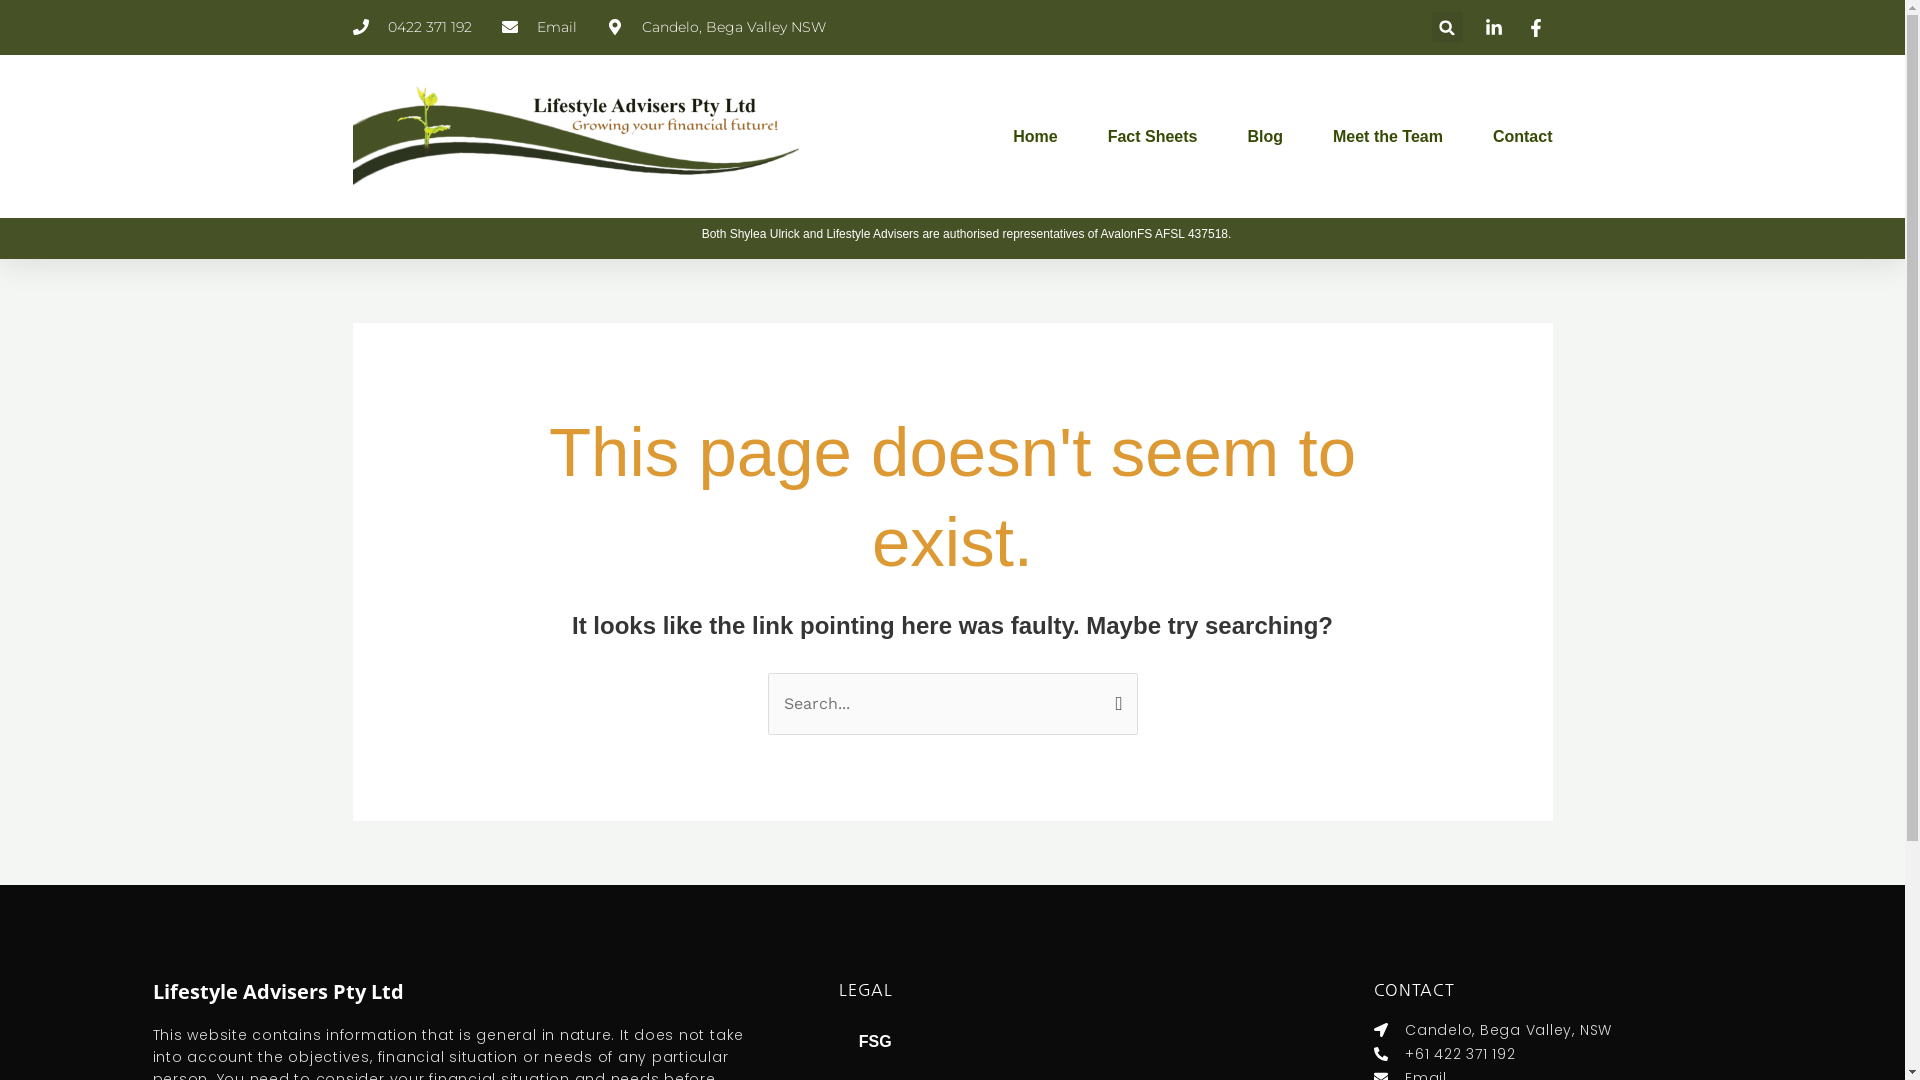 The height and width of the screenshot is (1080, 1920). What do you see at coordinates (1265, 137) in the screenshot?
I see `Blog` at bounding box center [1265, 137].